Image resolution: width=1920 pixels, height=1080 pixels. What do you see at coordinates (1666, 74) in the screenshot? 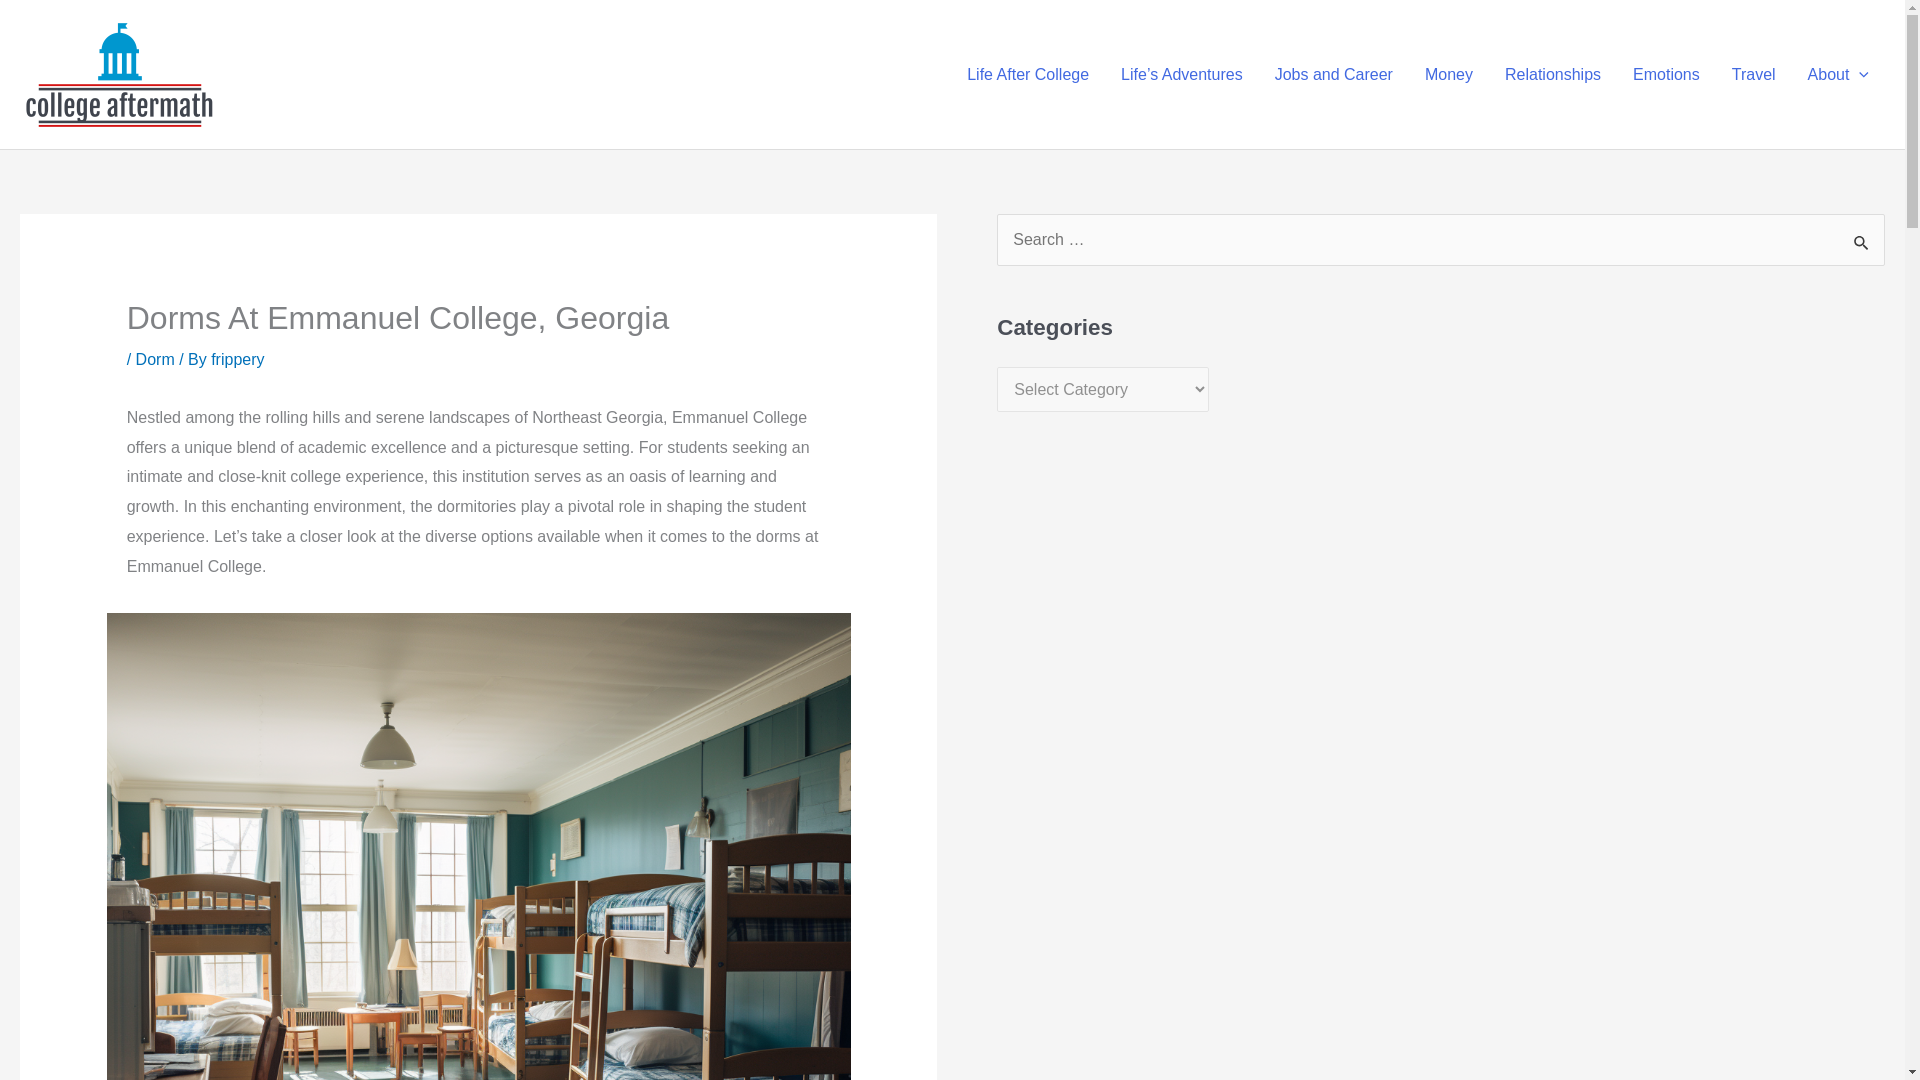
I see `Emotions` at bounding box center [1666, 74].